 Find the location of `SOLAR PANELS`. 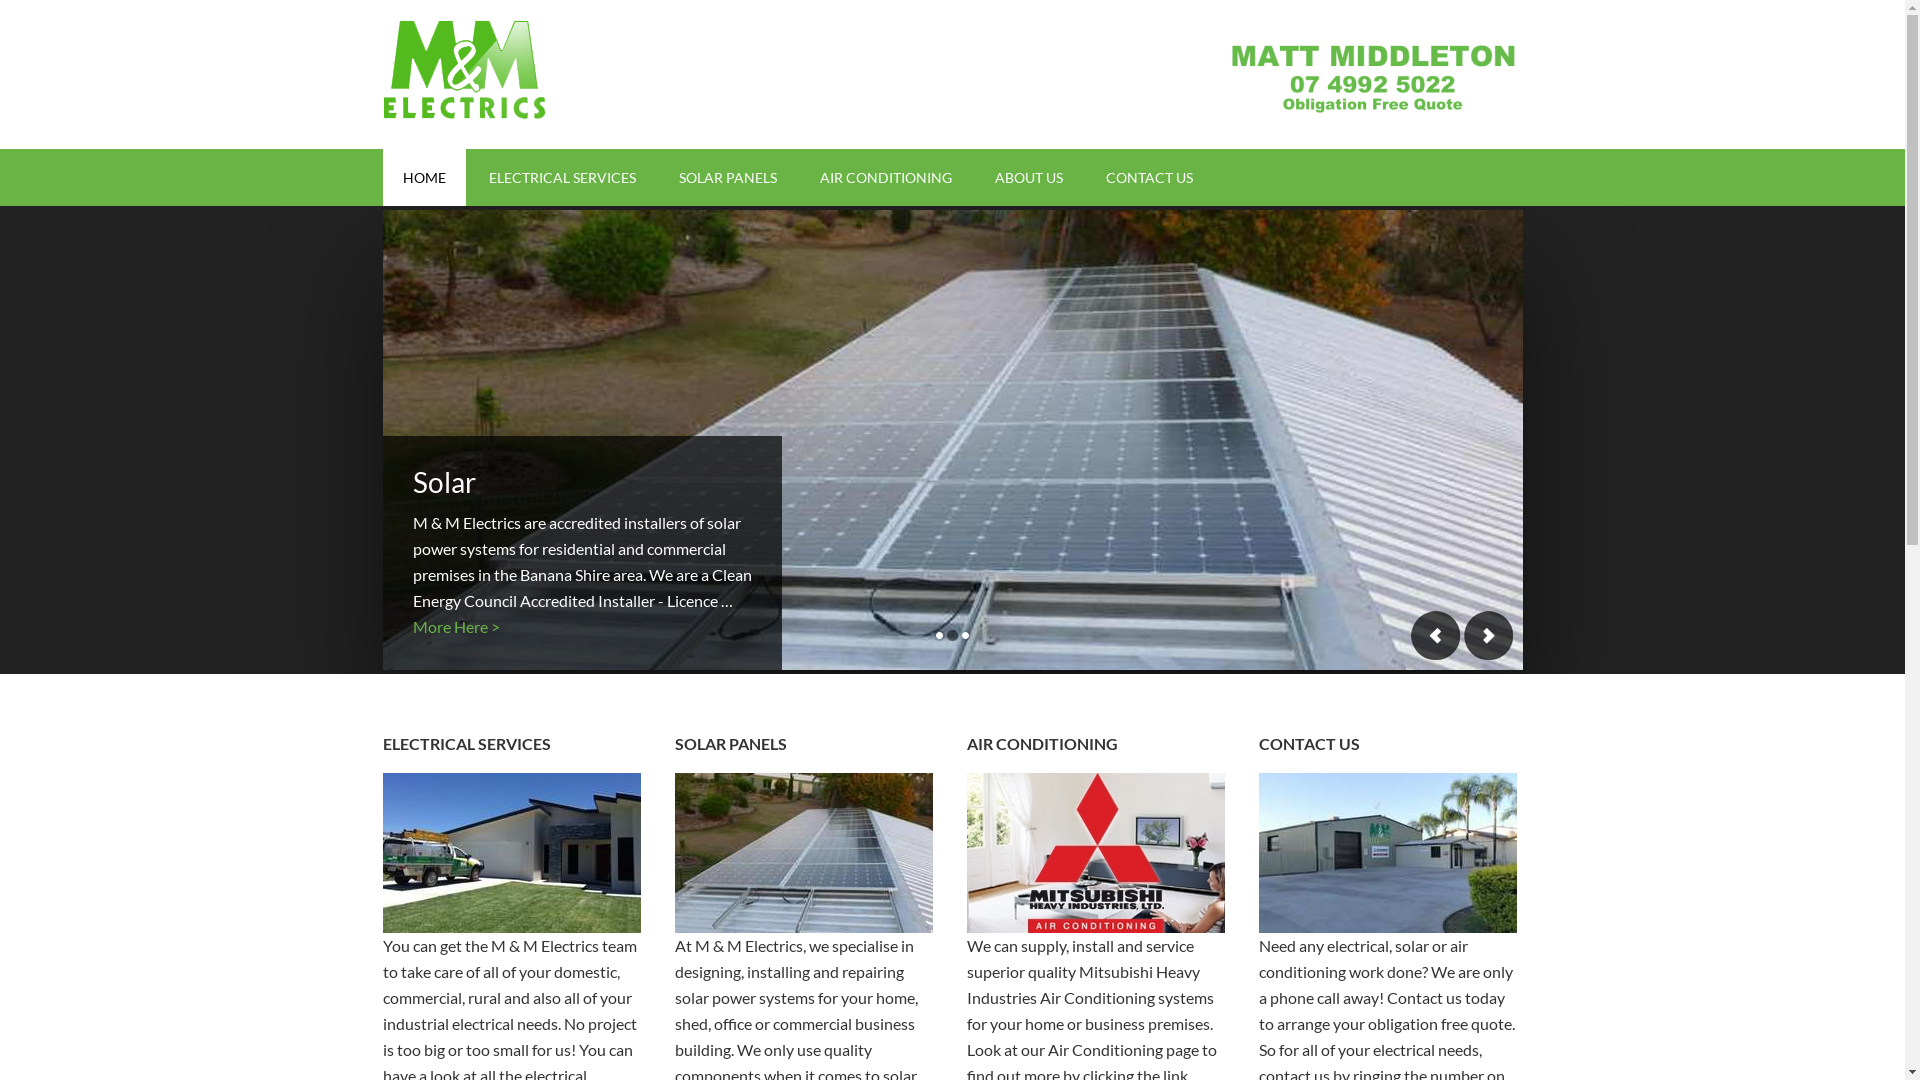

SOLAR PANELS is located at coordinates (727, 178).